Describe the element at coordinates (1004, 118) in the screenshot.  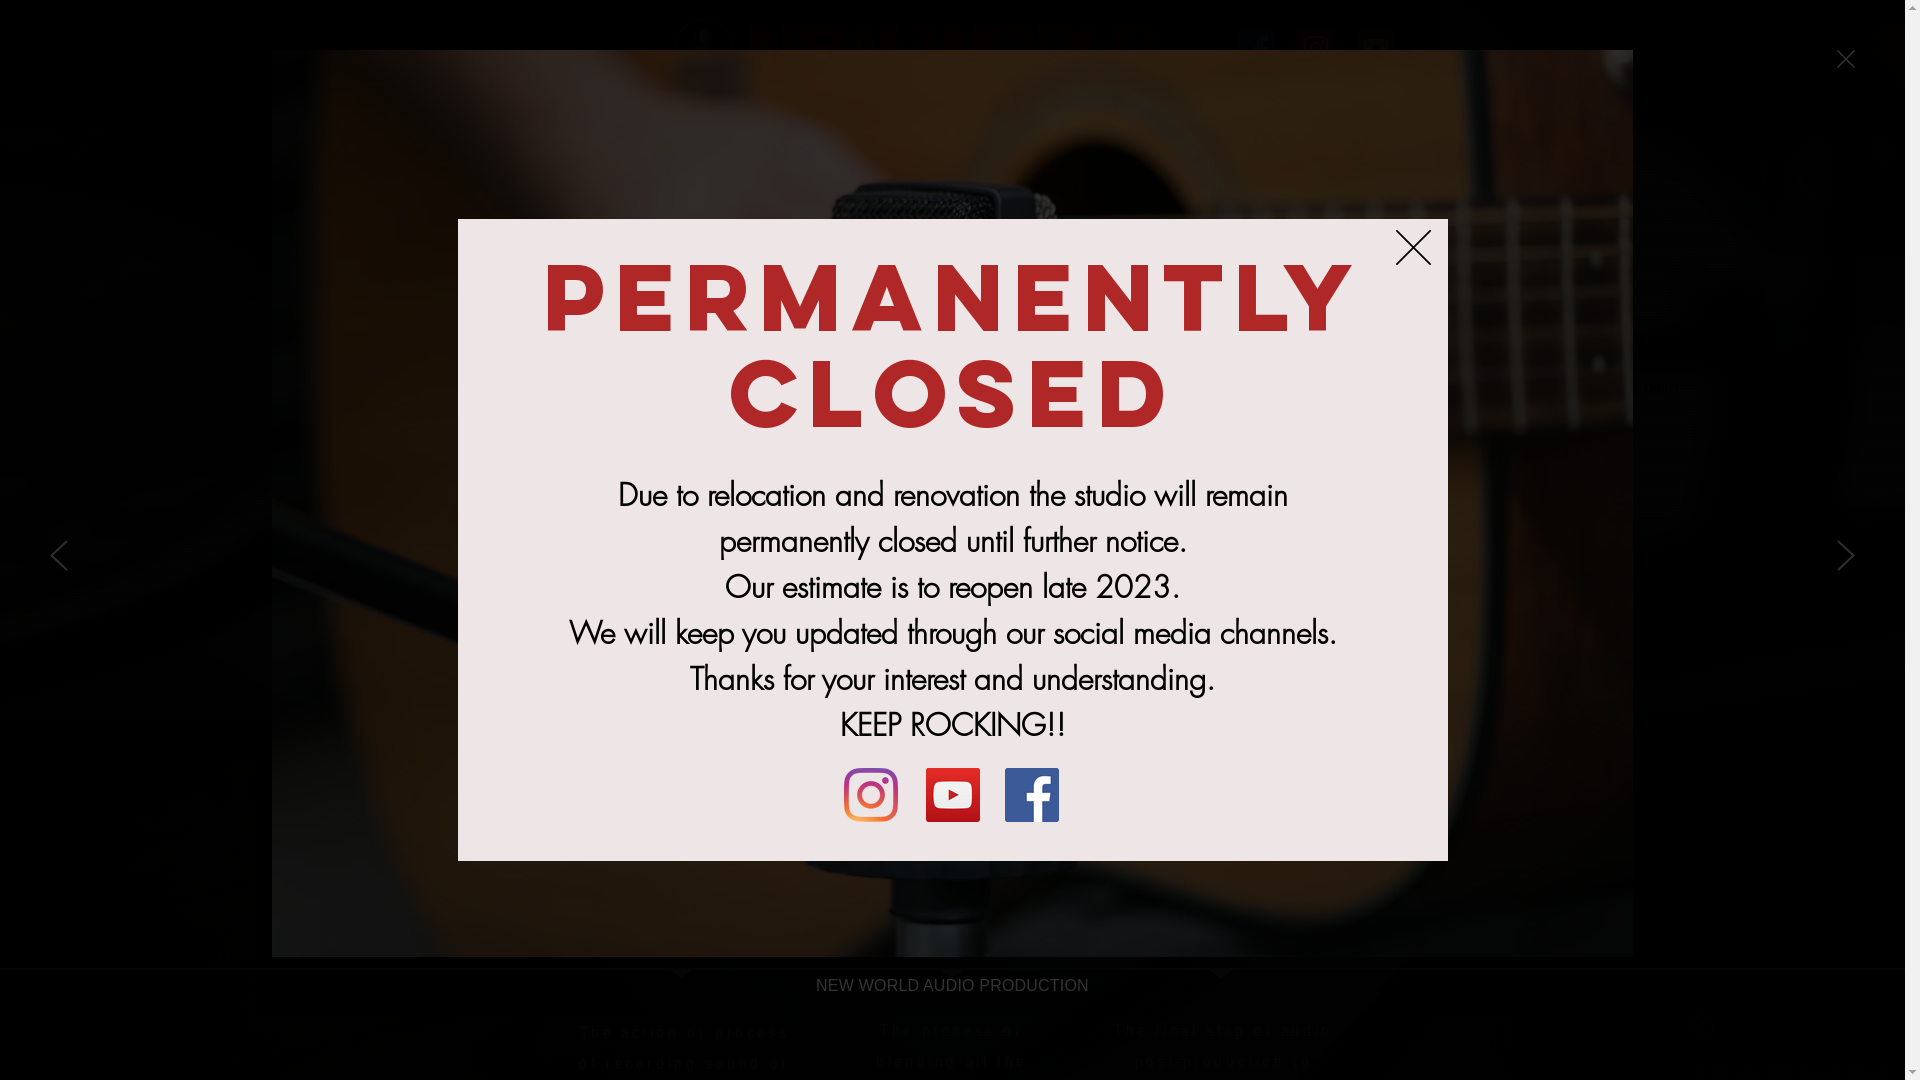
I see `PATREON EXCLUSIVE` at that location.